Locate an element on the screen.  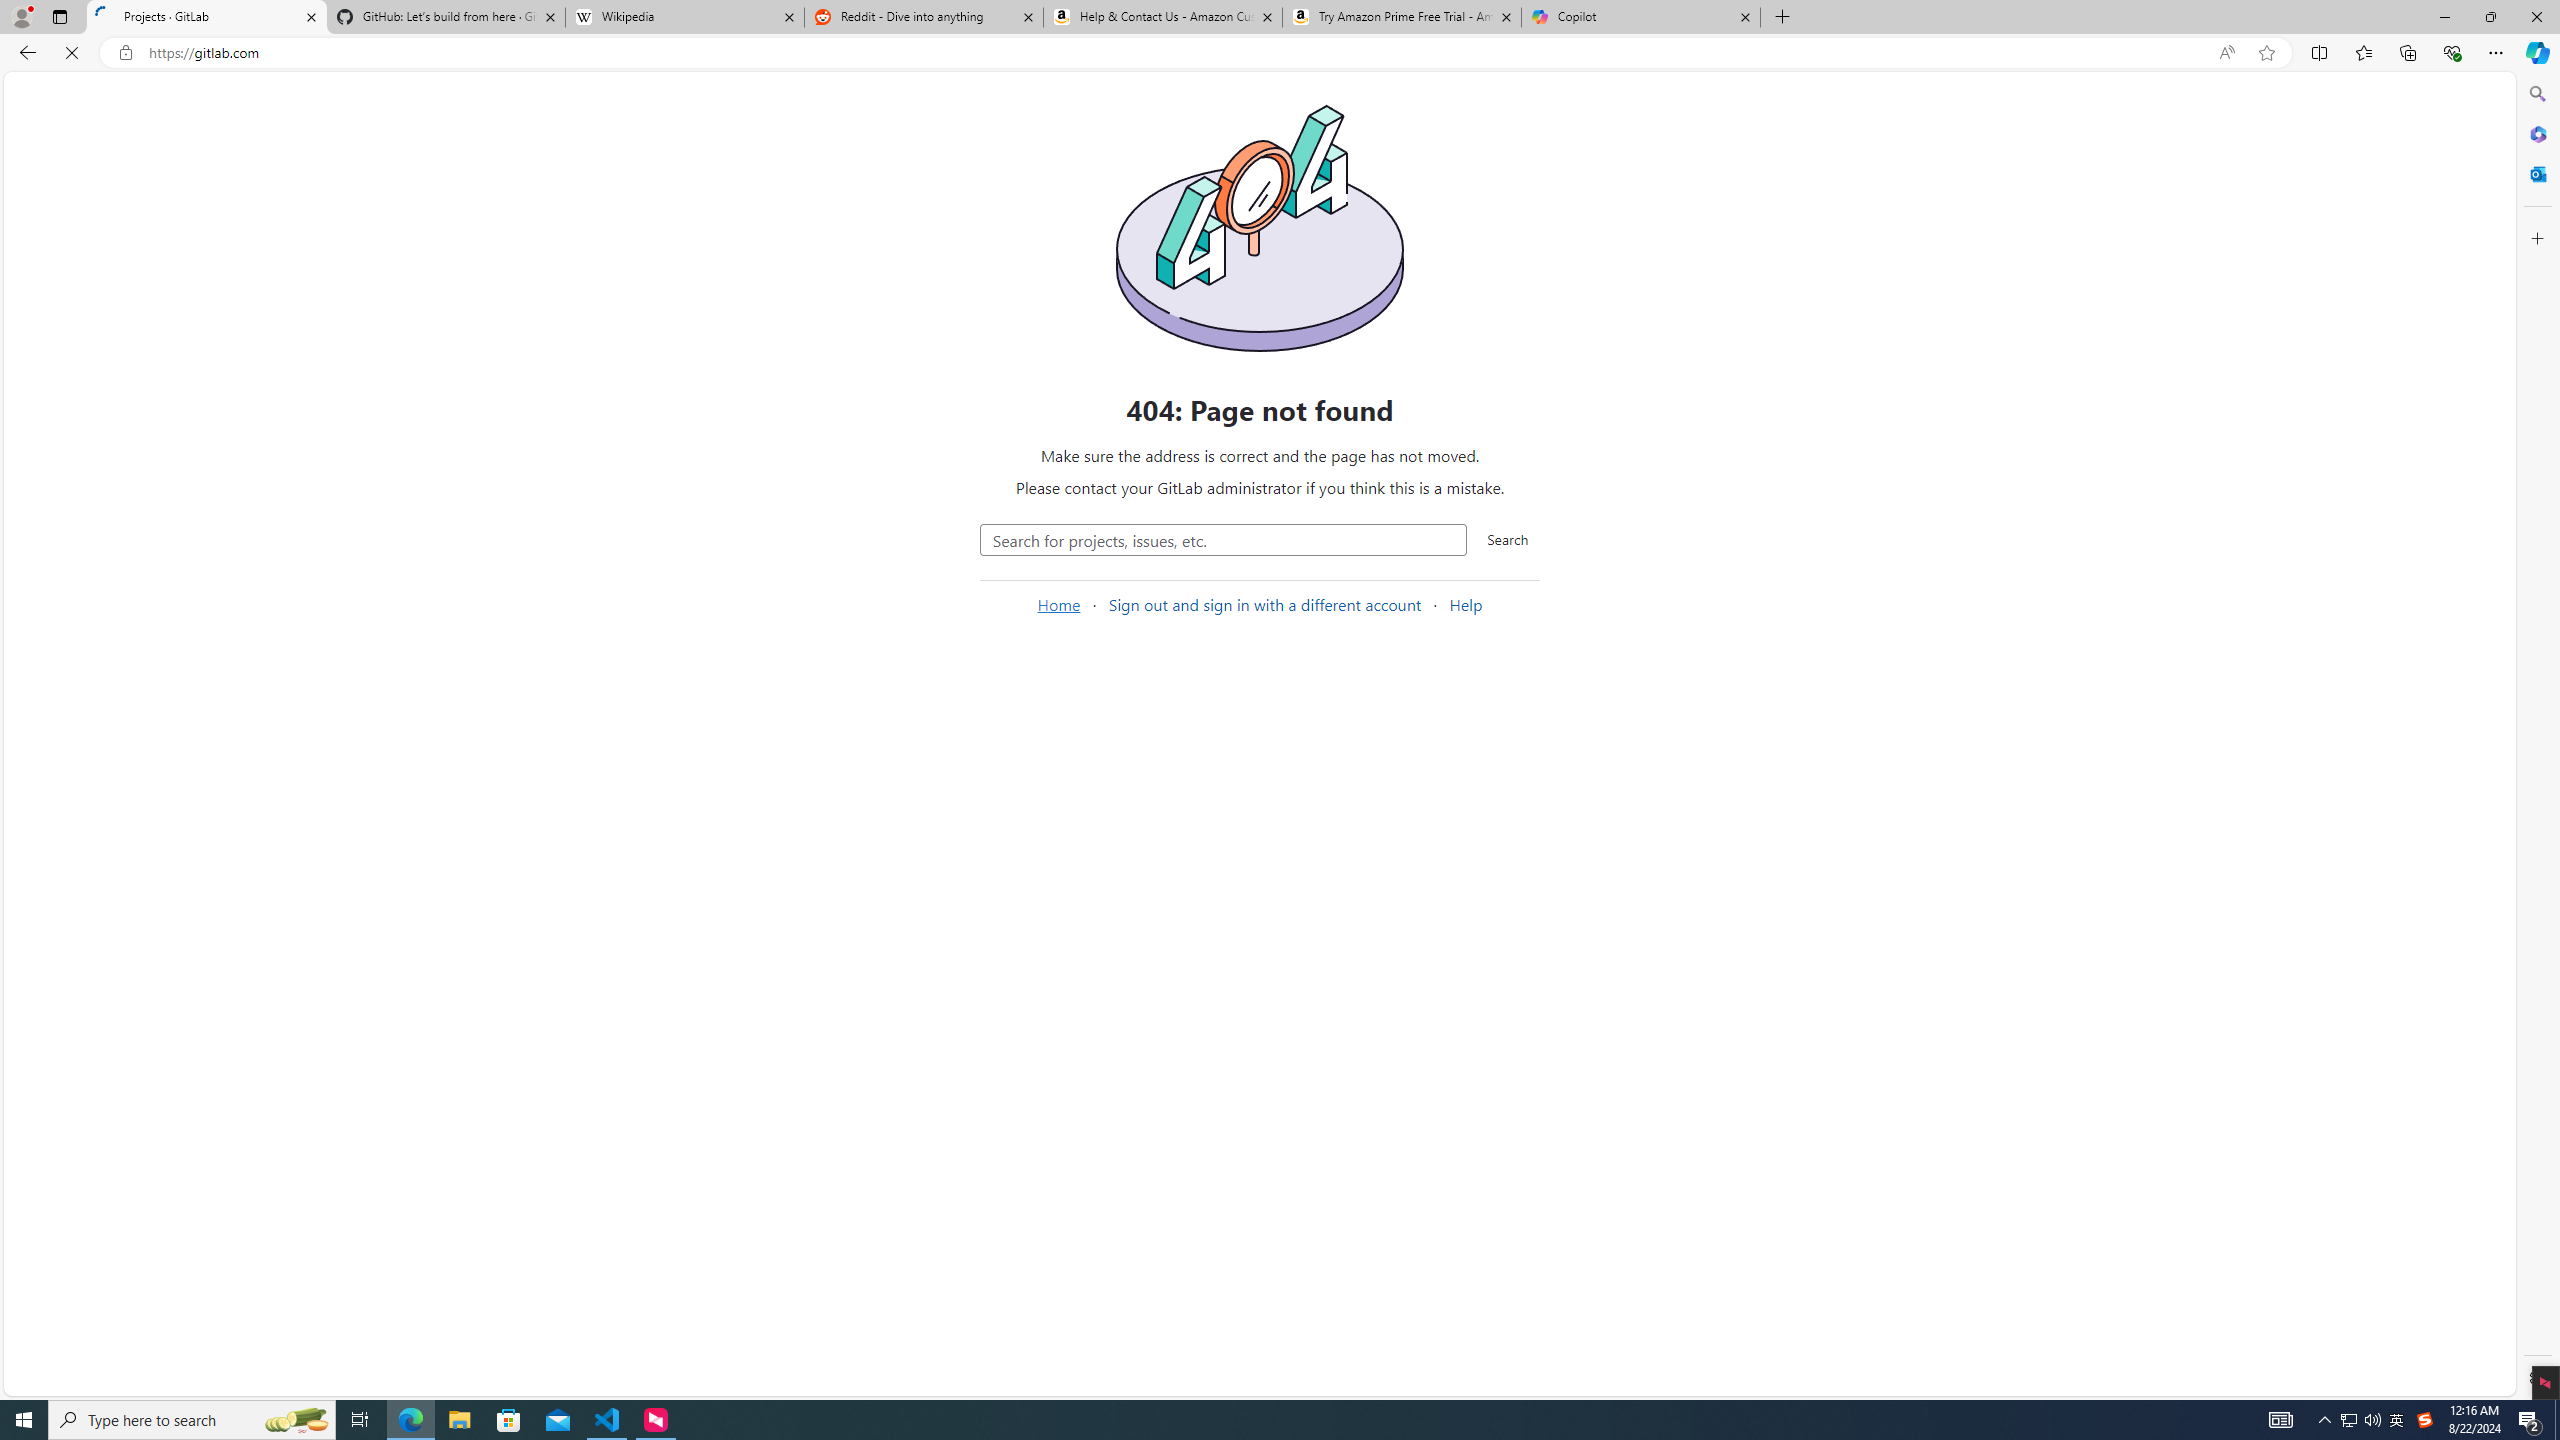
Class: s16 gl-icon gl-button-icon  is located at coordinates (1992, 164).